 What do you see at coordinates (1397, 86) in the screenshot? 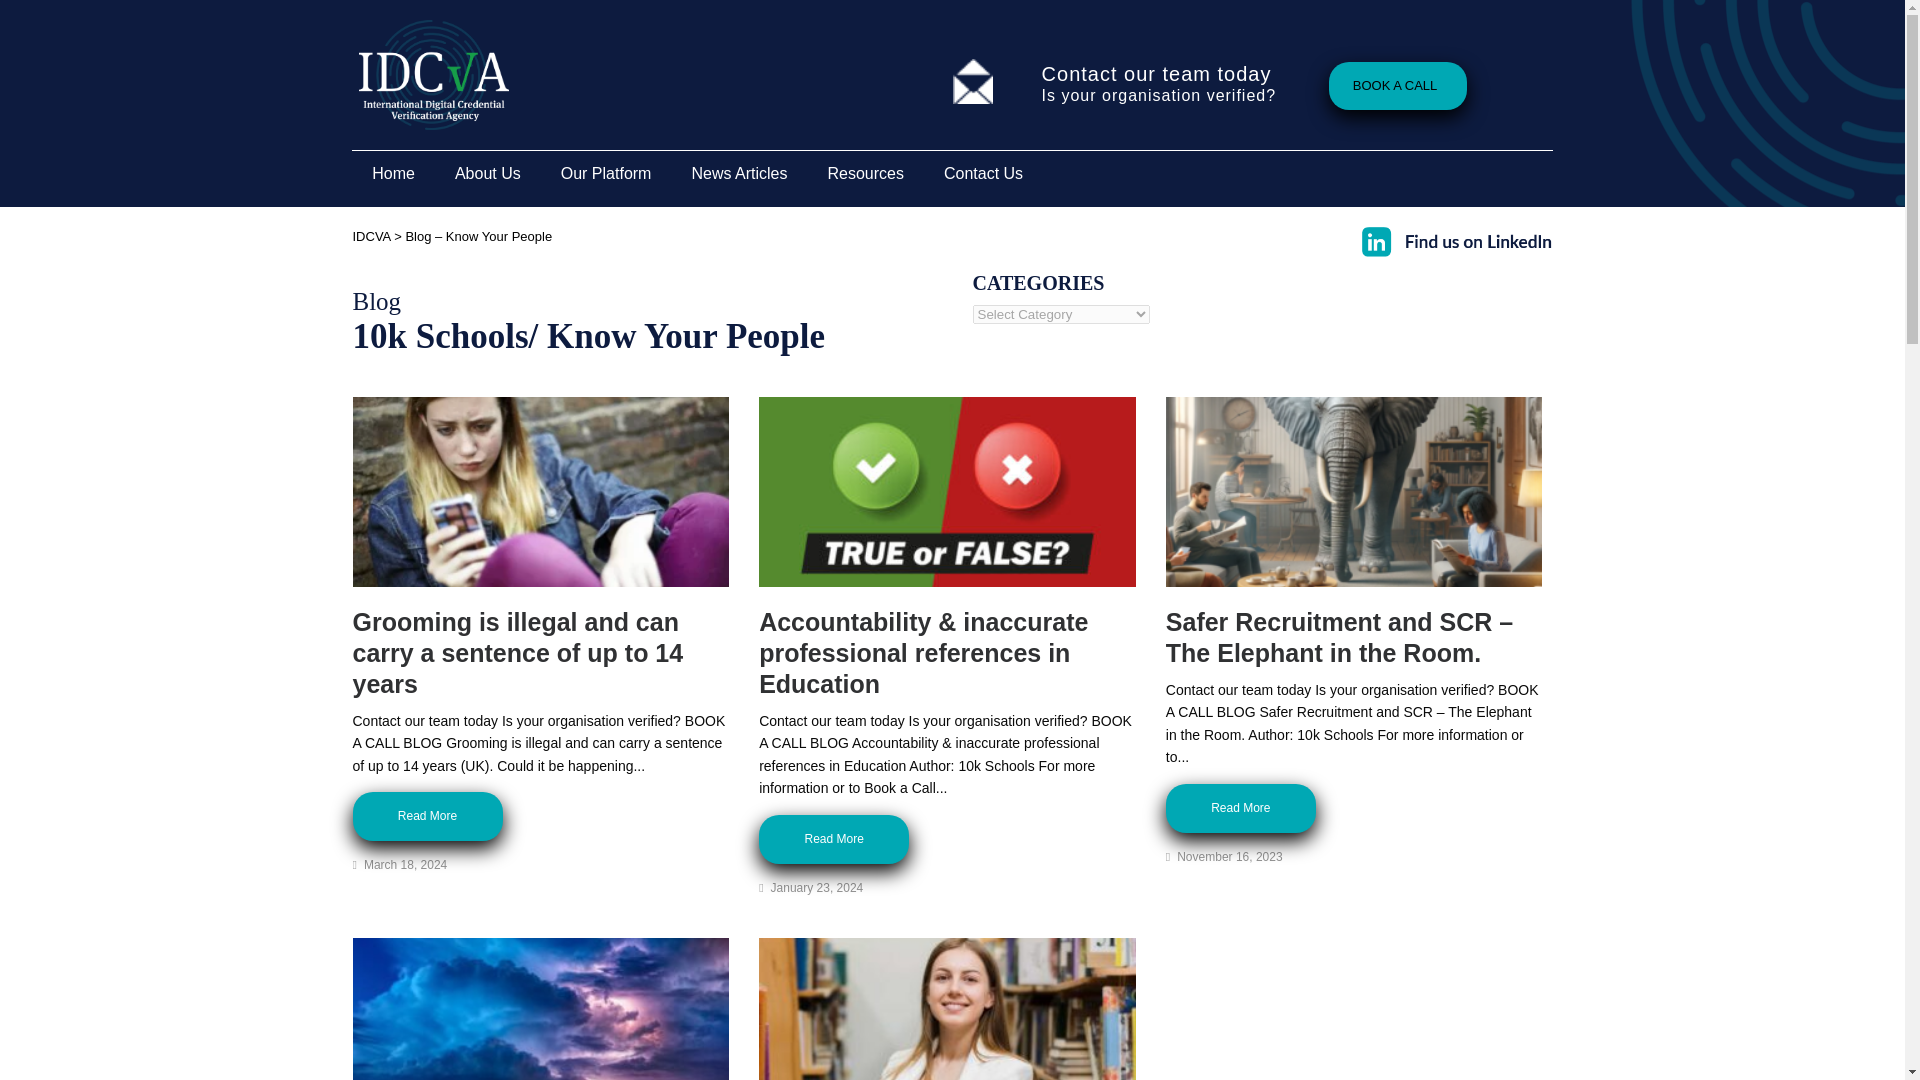
I see `BOOK A CALL` at bounding box center [1397, 86].